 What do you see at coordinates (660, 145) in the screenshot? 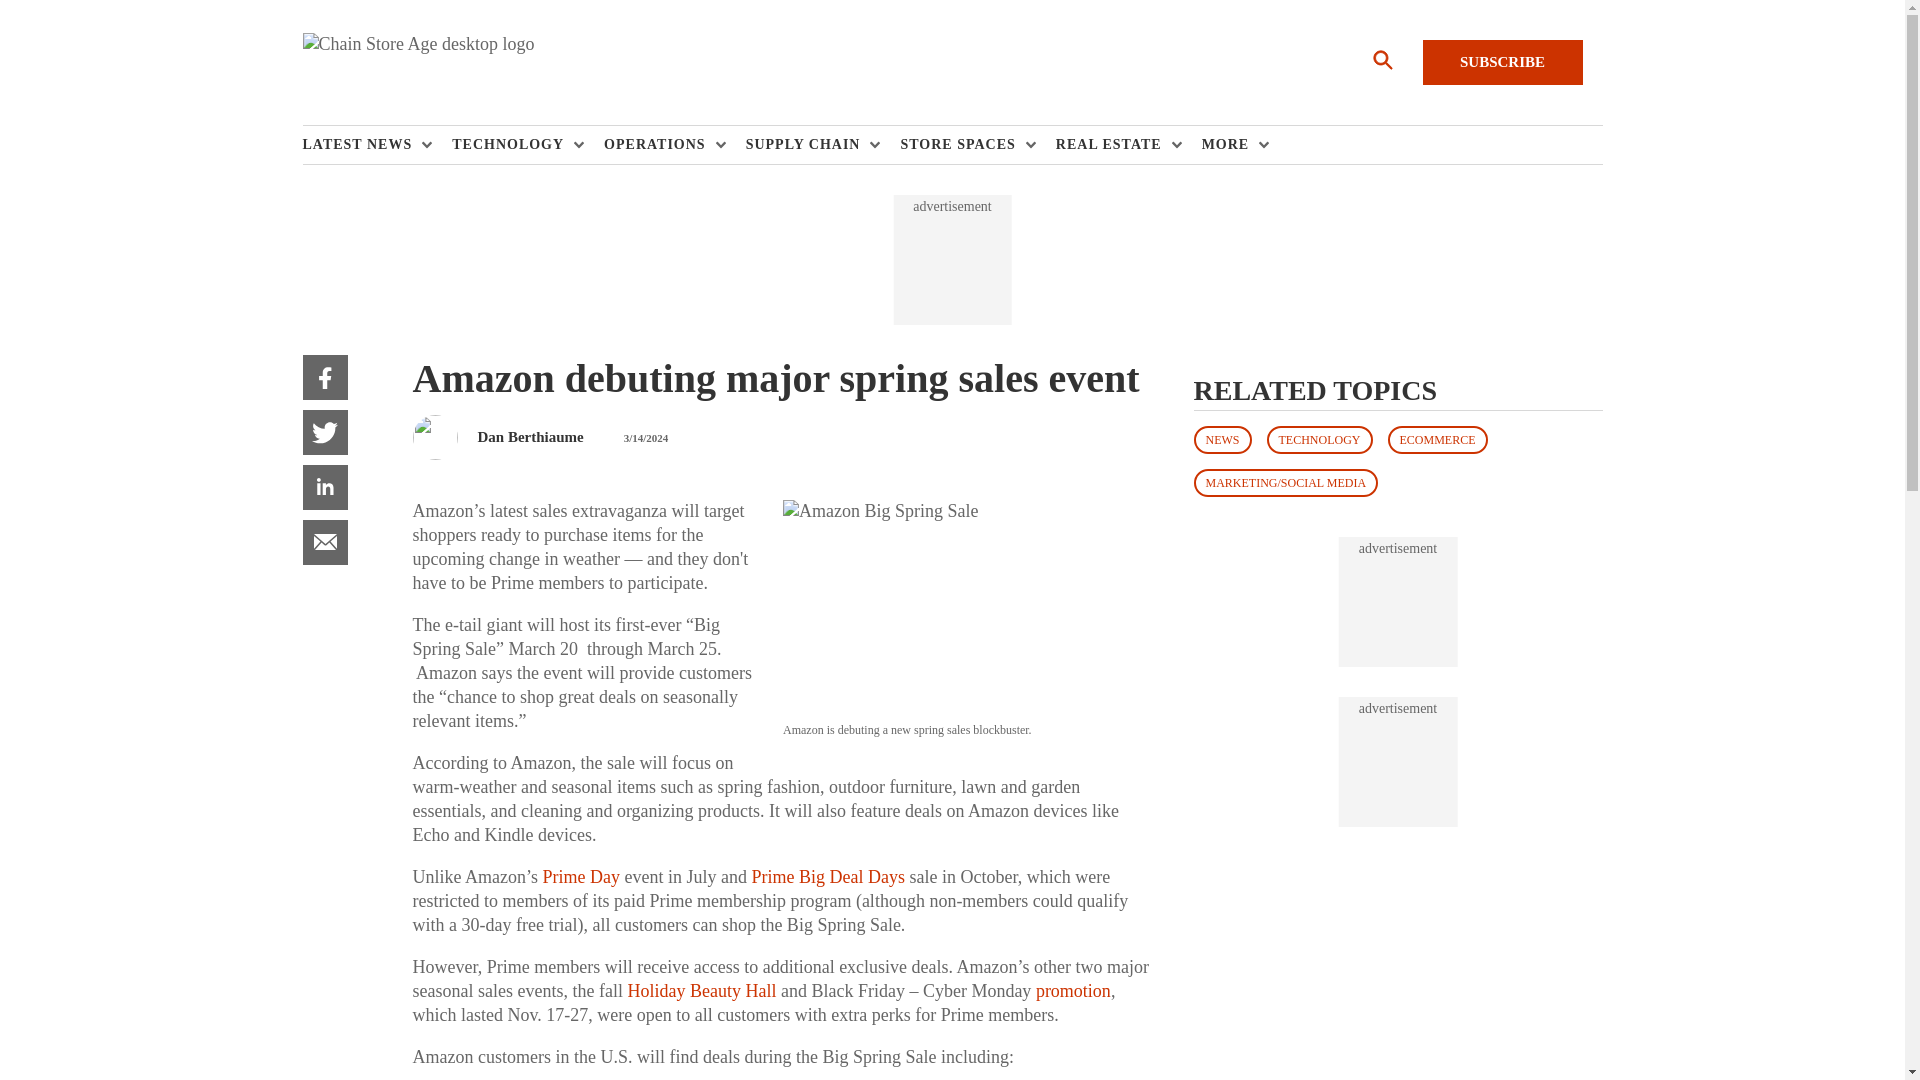
I see `OPERATIONS` at bounding box center [660, 145].